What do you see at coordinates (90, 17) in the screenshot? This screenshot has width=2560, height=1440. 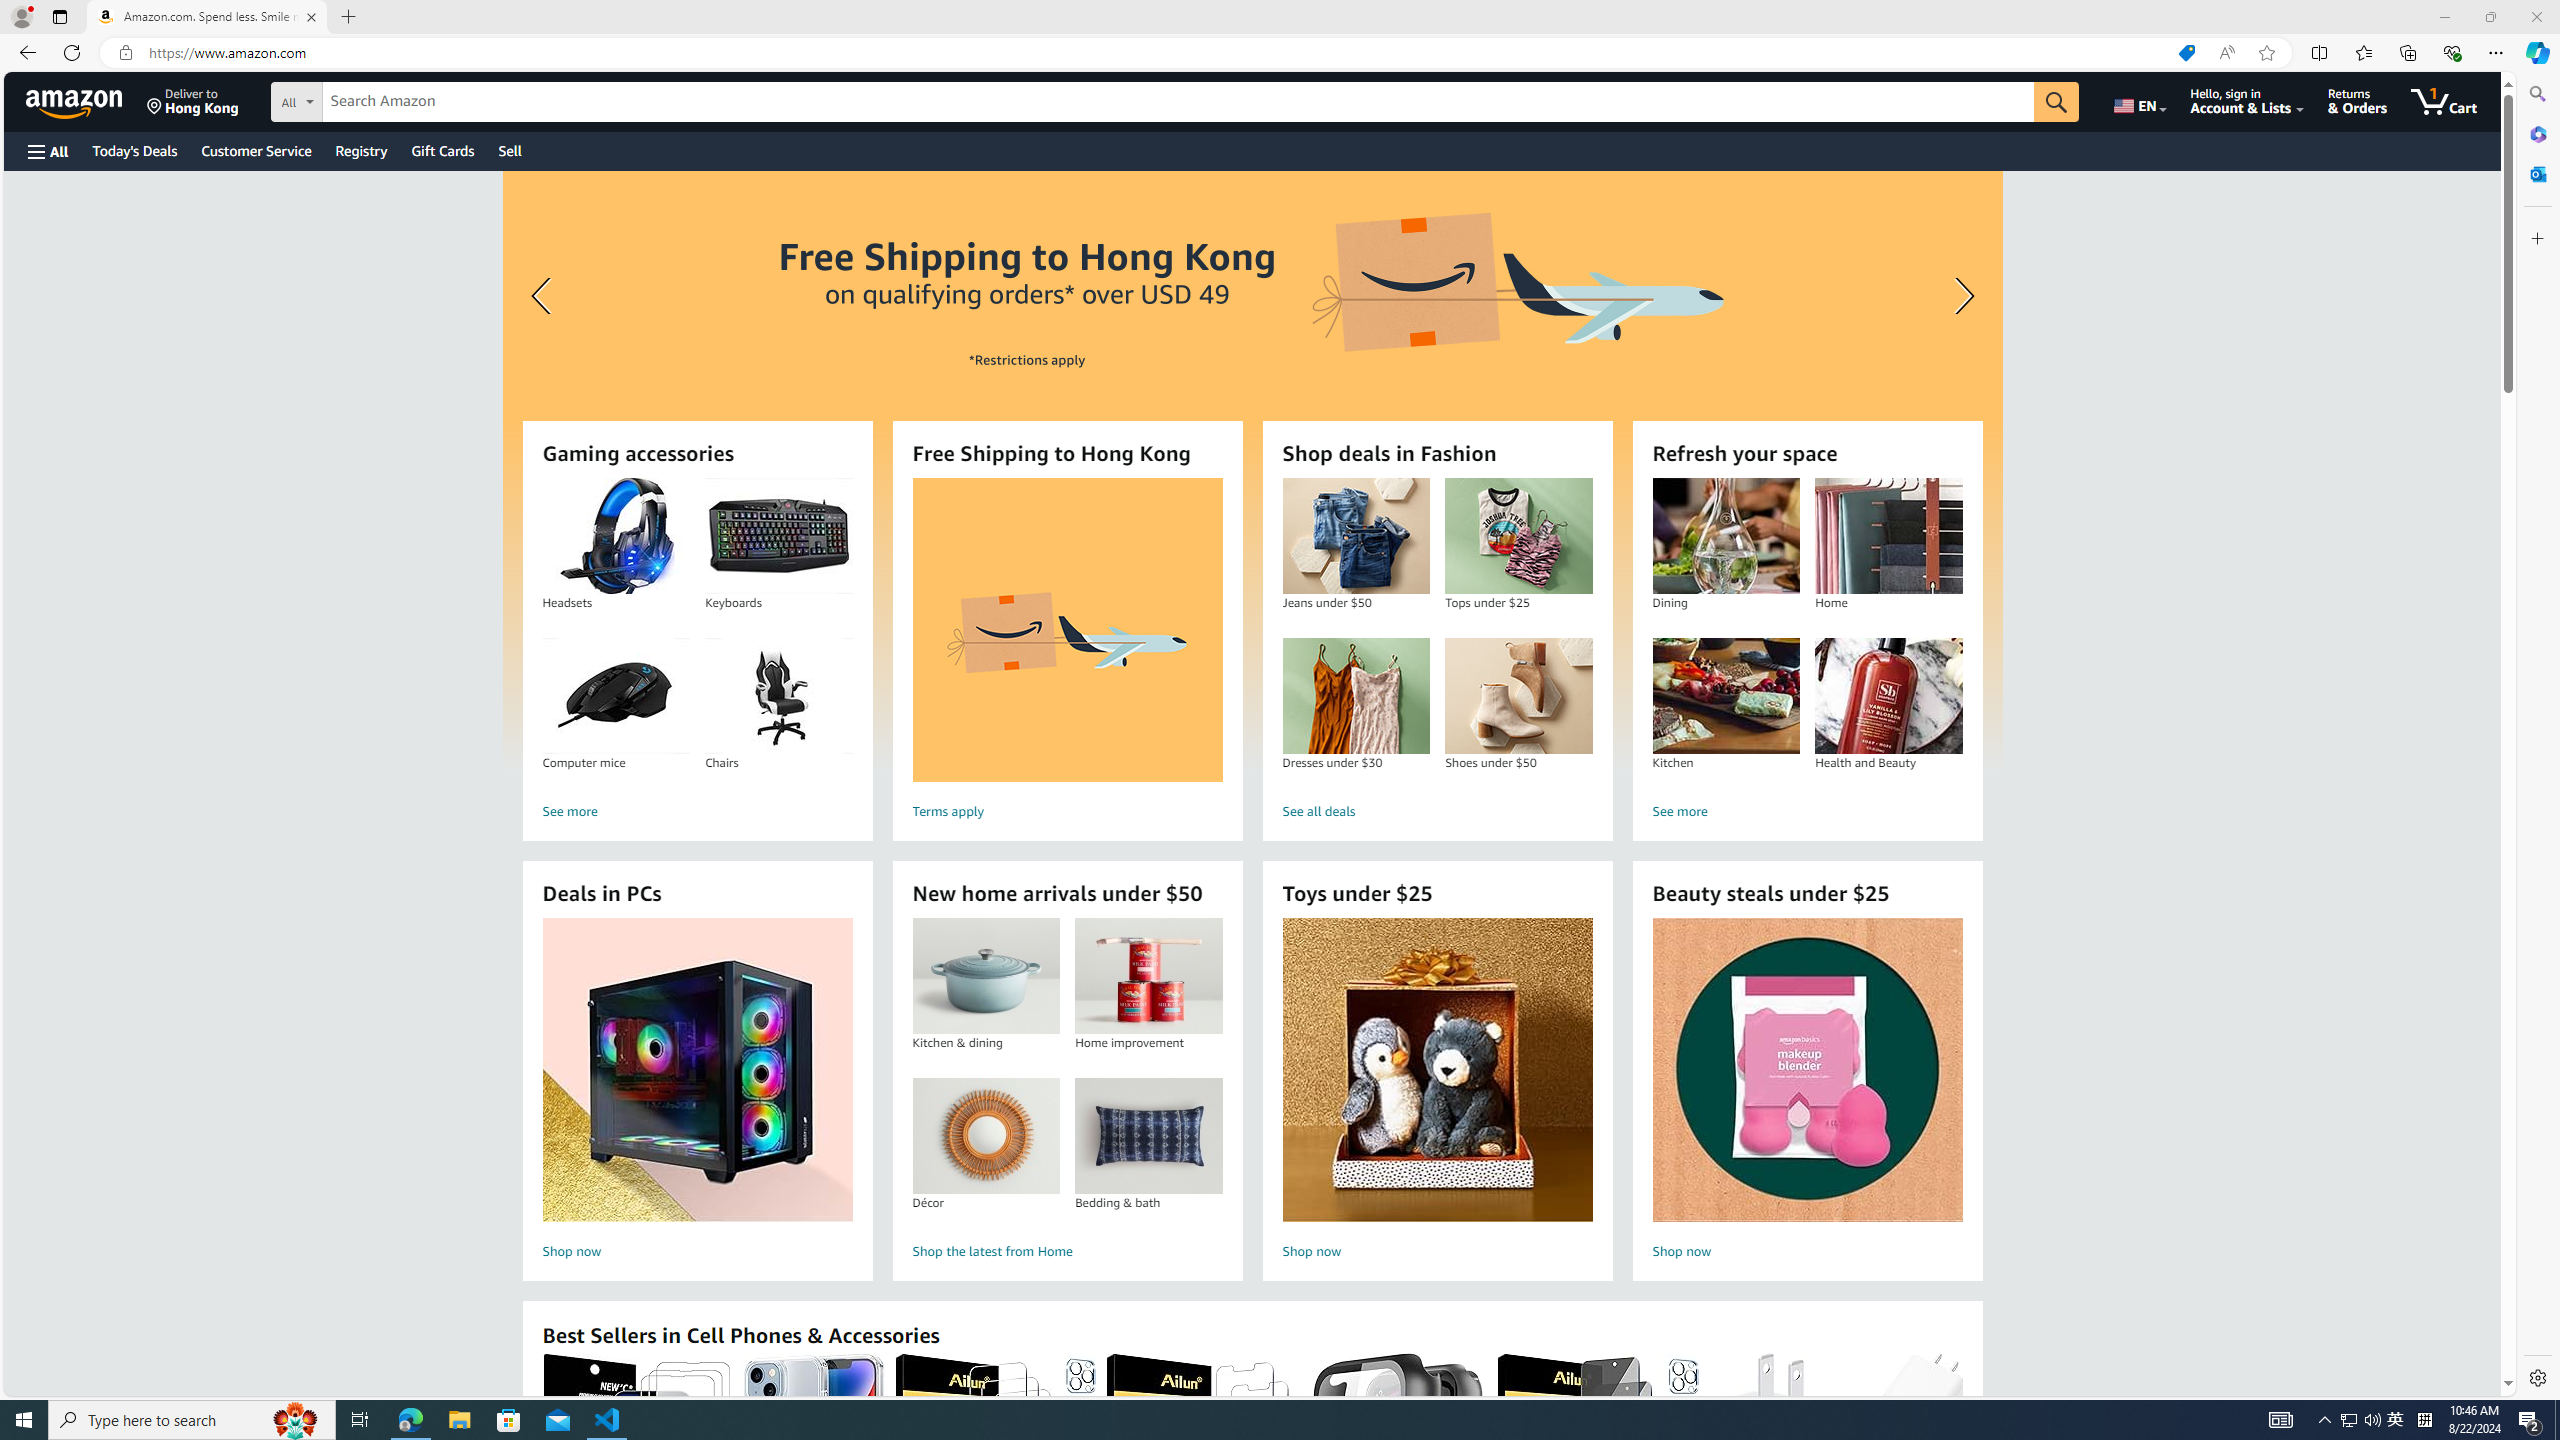 I see `Edit` at bounding box center [90, 17].